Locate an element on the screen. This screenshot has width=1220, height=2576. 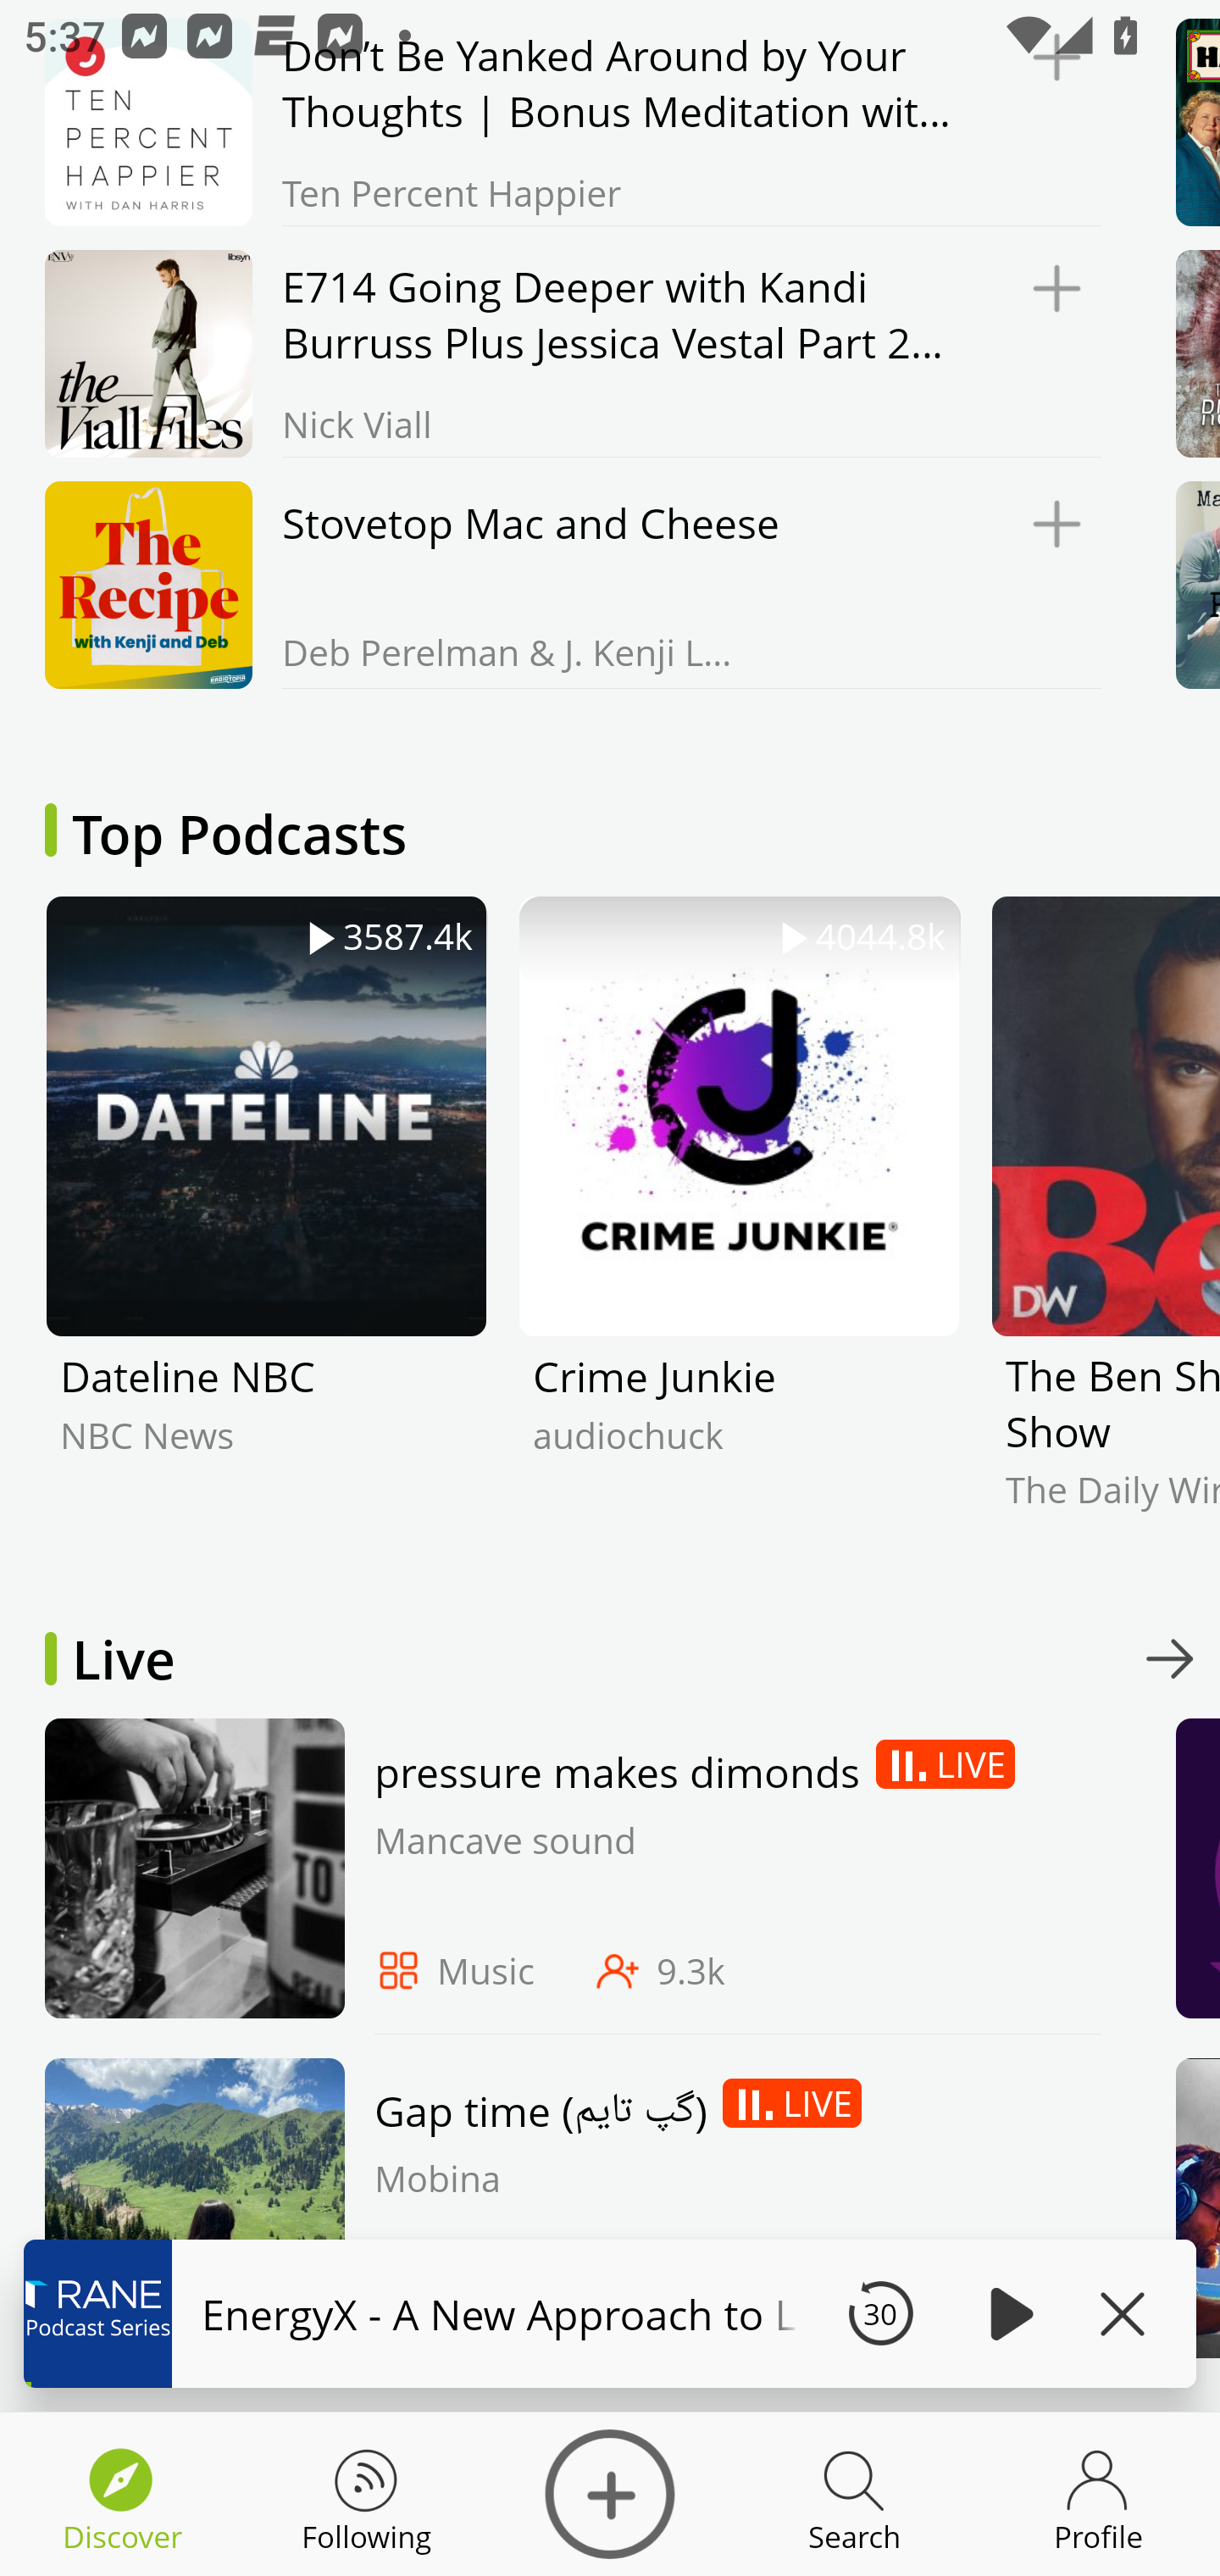
Discover Following is located at coordinates (366, 2495).